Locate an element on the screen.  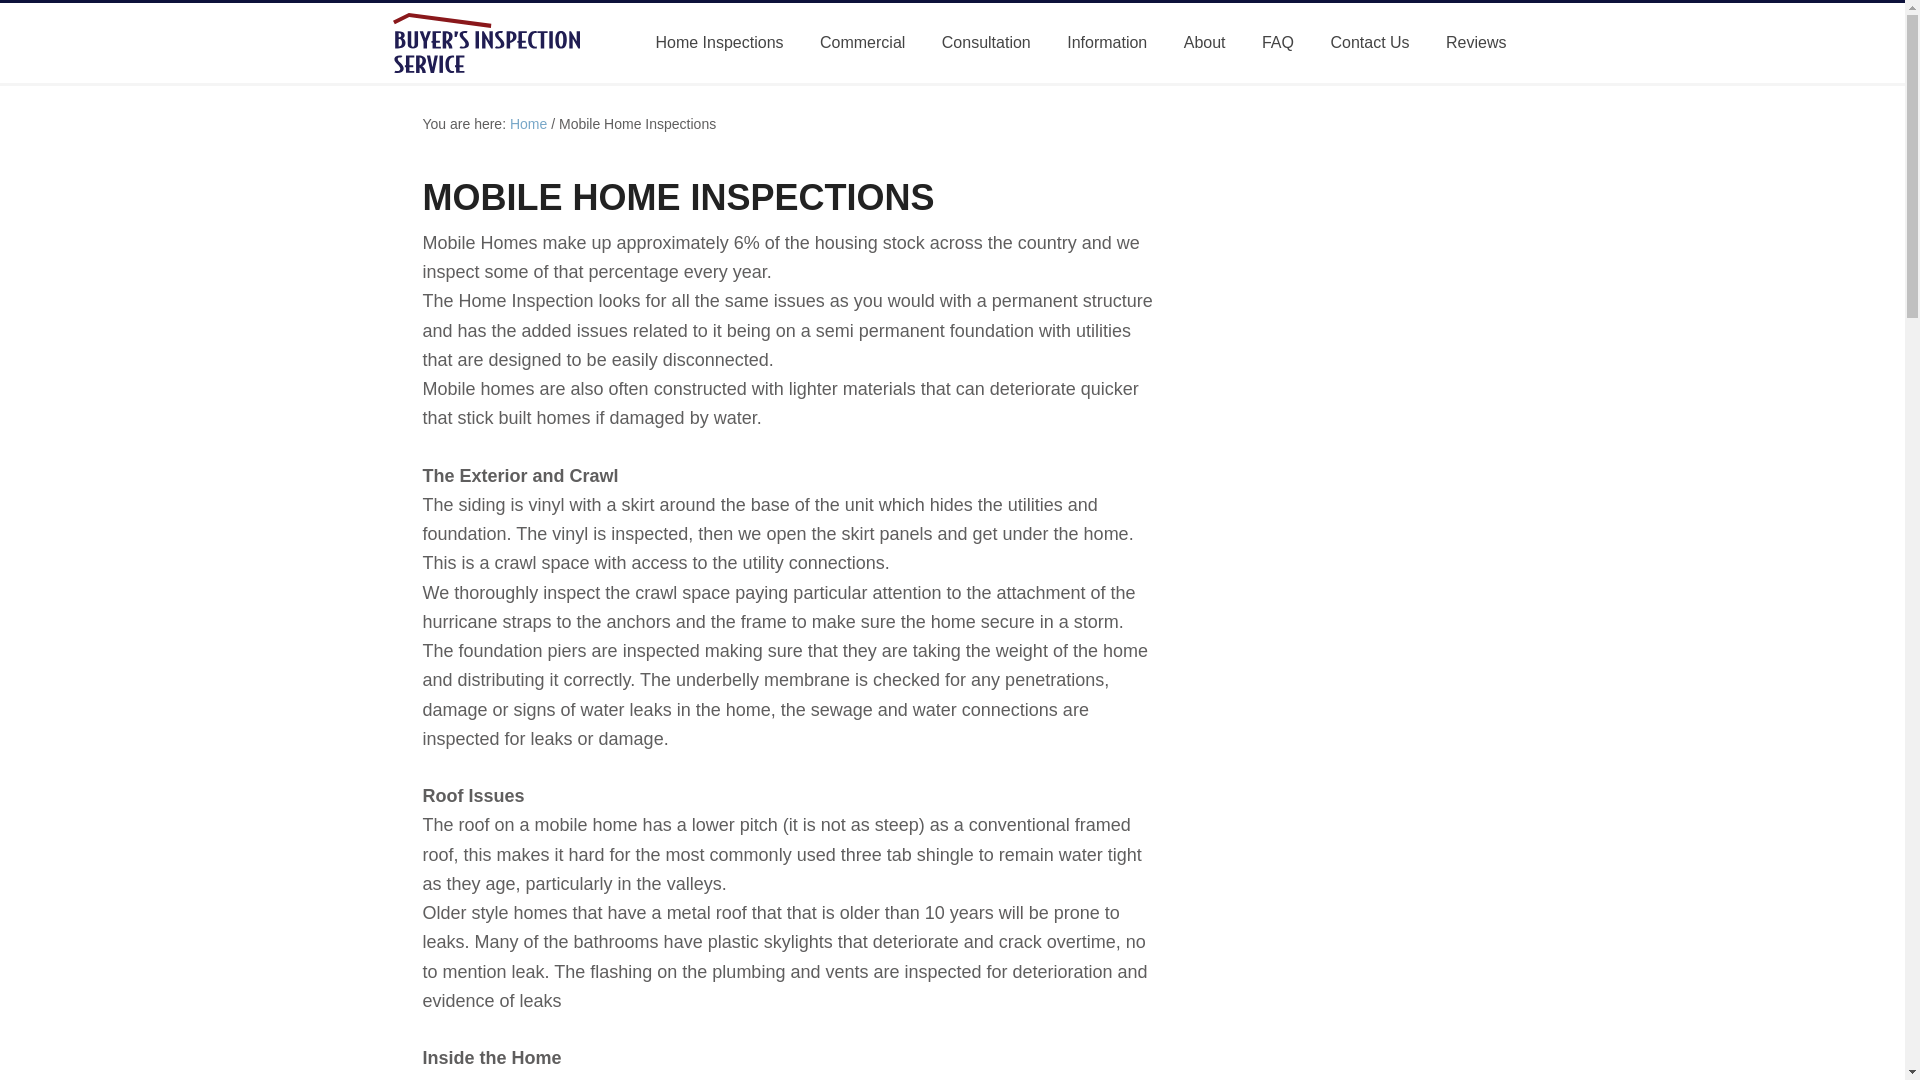
Home Inspections is located at coordinates (718, 43).